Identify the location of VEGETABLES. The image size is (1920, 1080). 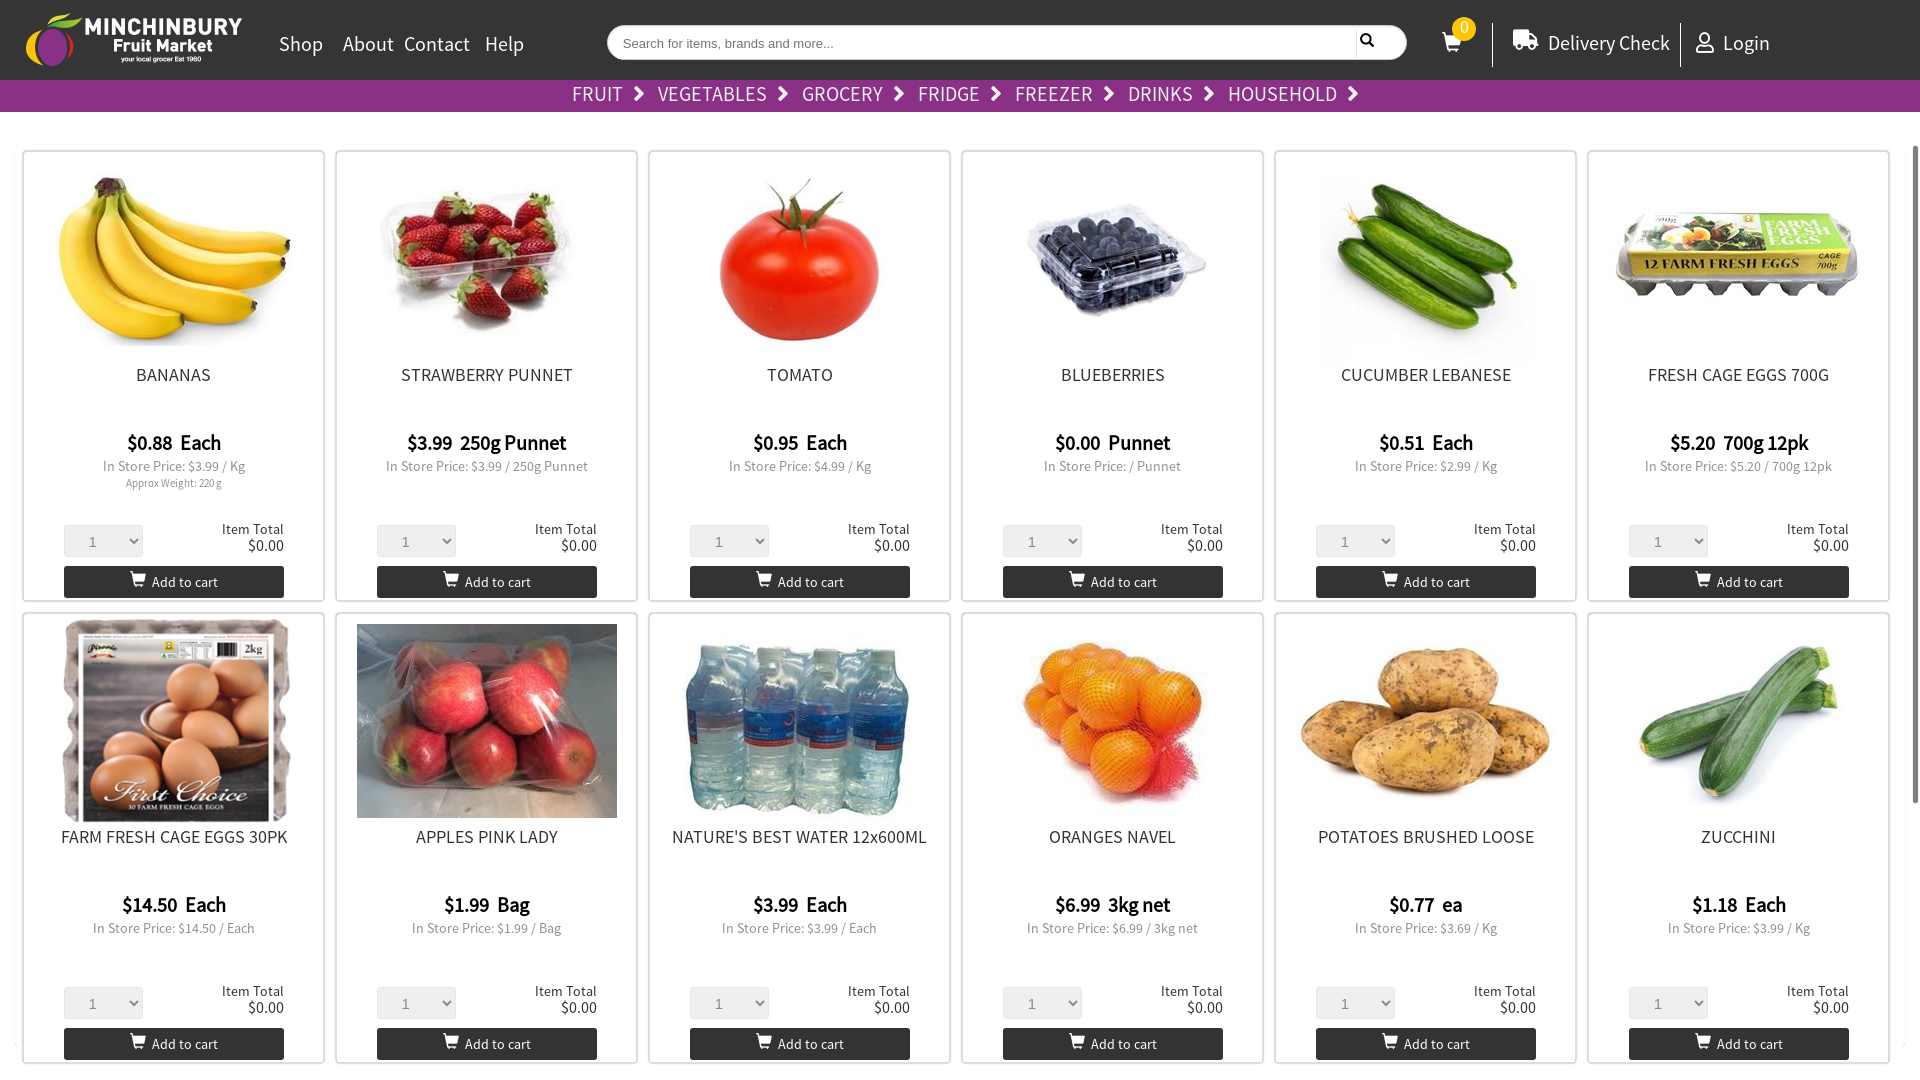
(728, 96).